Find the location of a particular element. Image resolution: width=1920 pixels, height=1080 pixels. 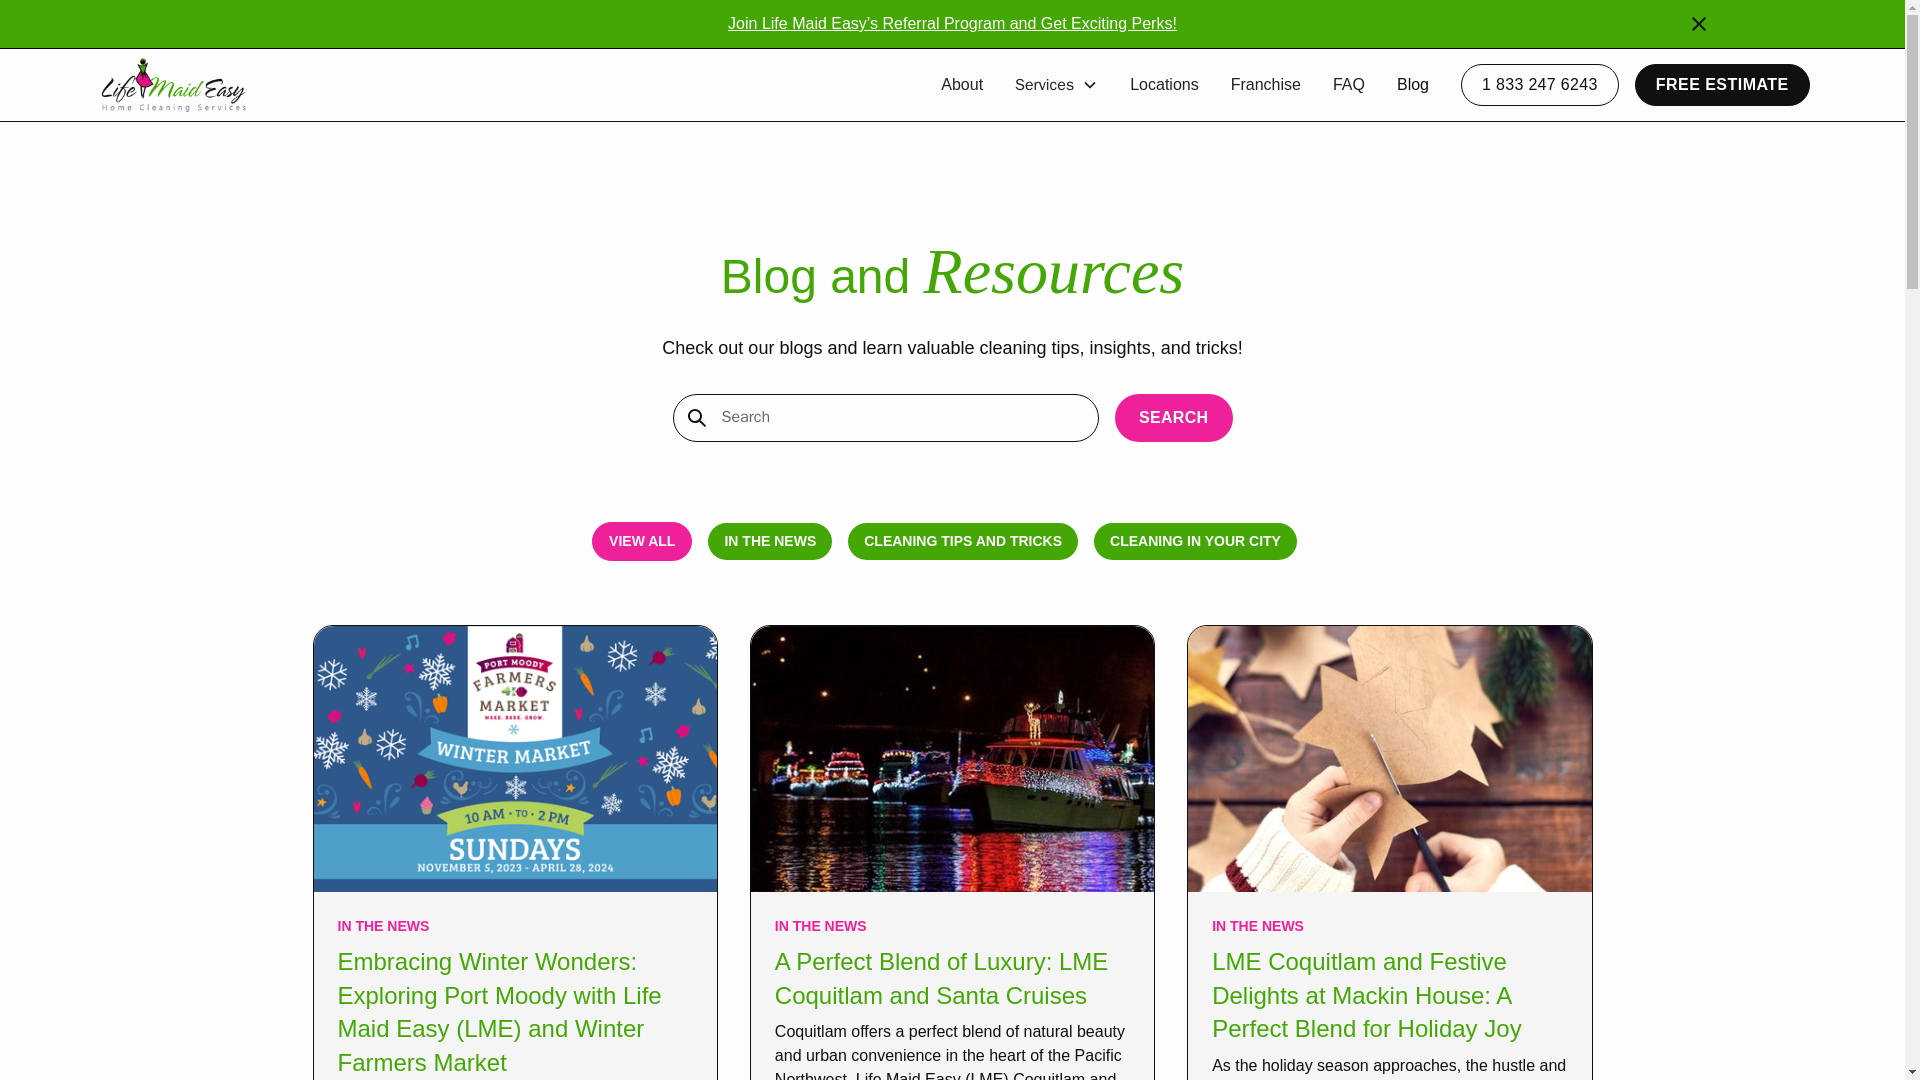

VIEW ALL is located at coordinates (641, 540).